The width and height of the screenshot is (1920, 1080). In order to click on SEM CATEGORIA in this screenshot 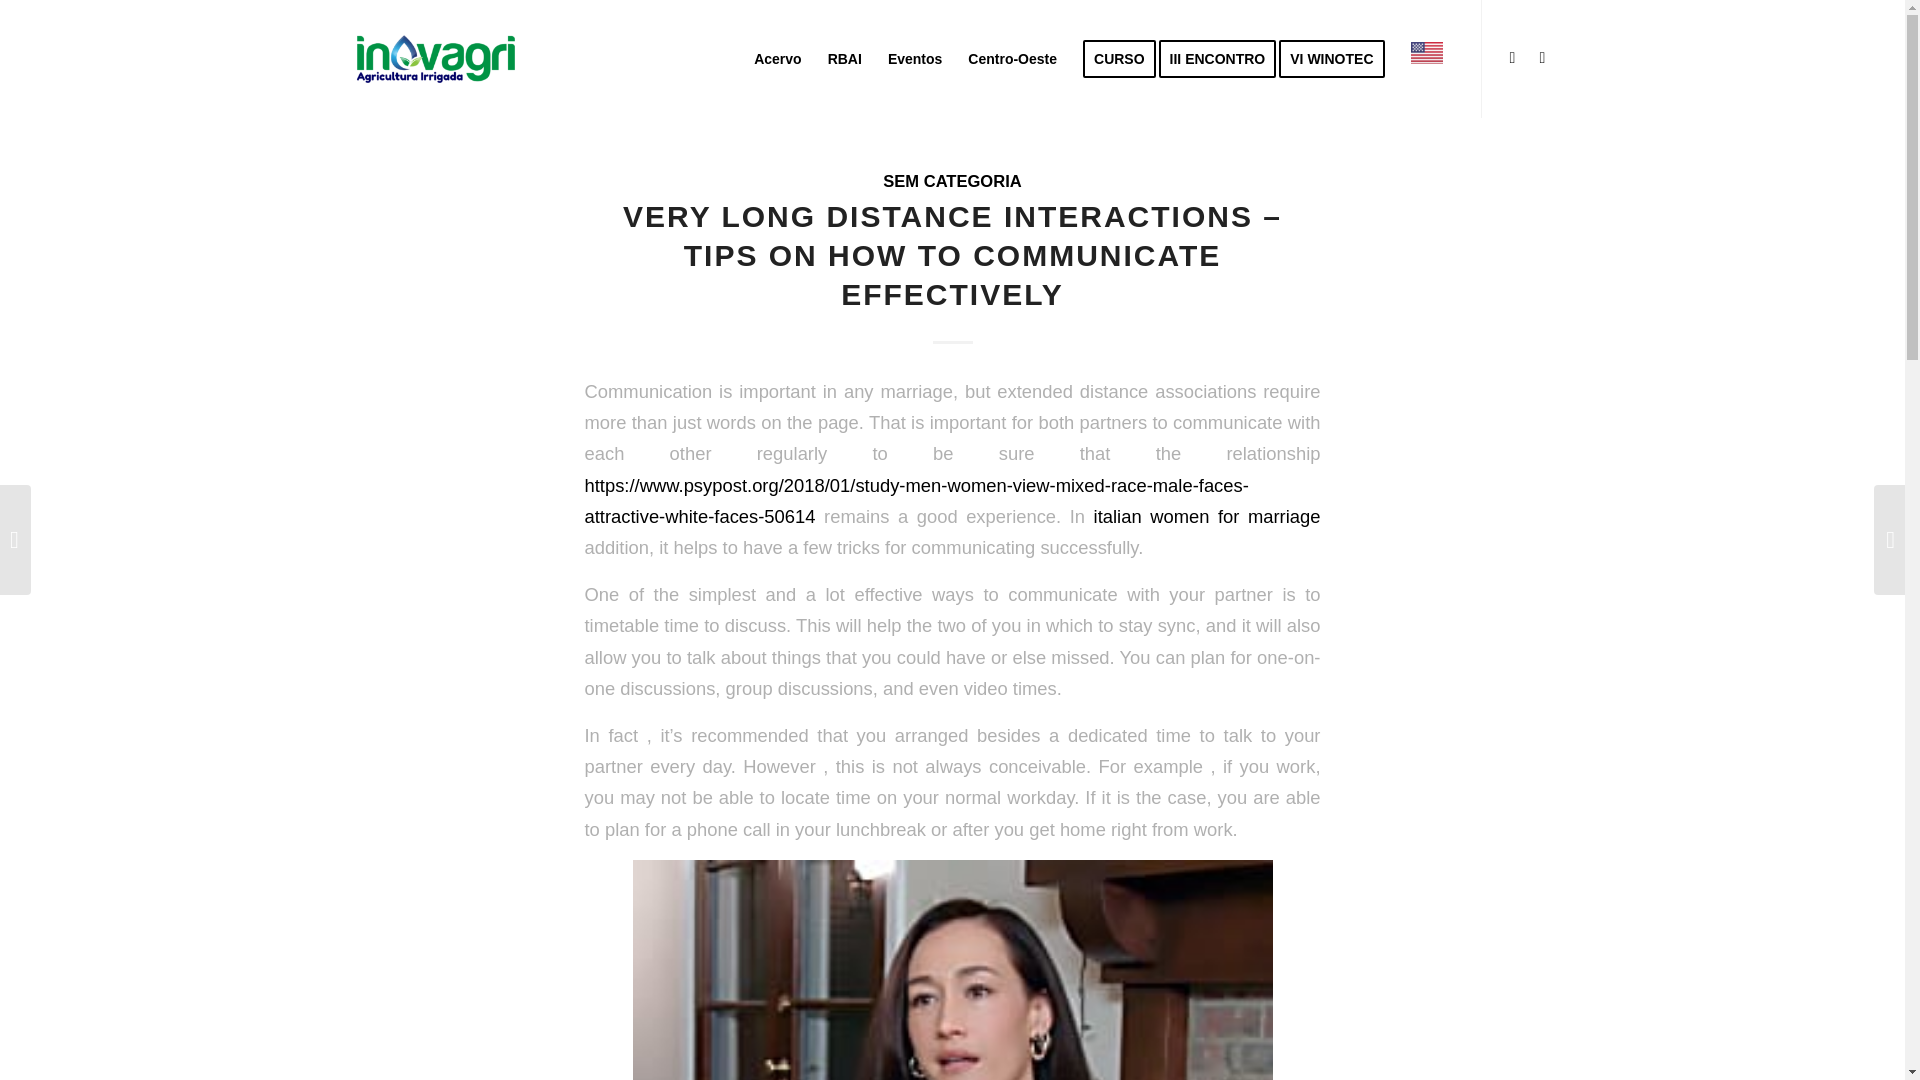, I will do `click(952, 181)`.